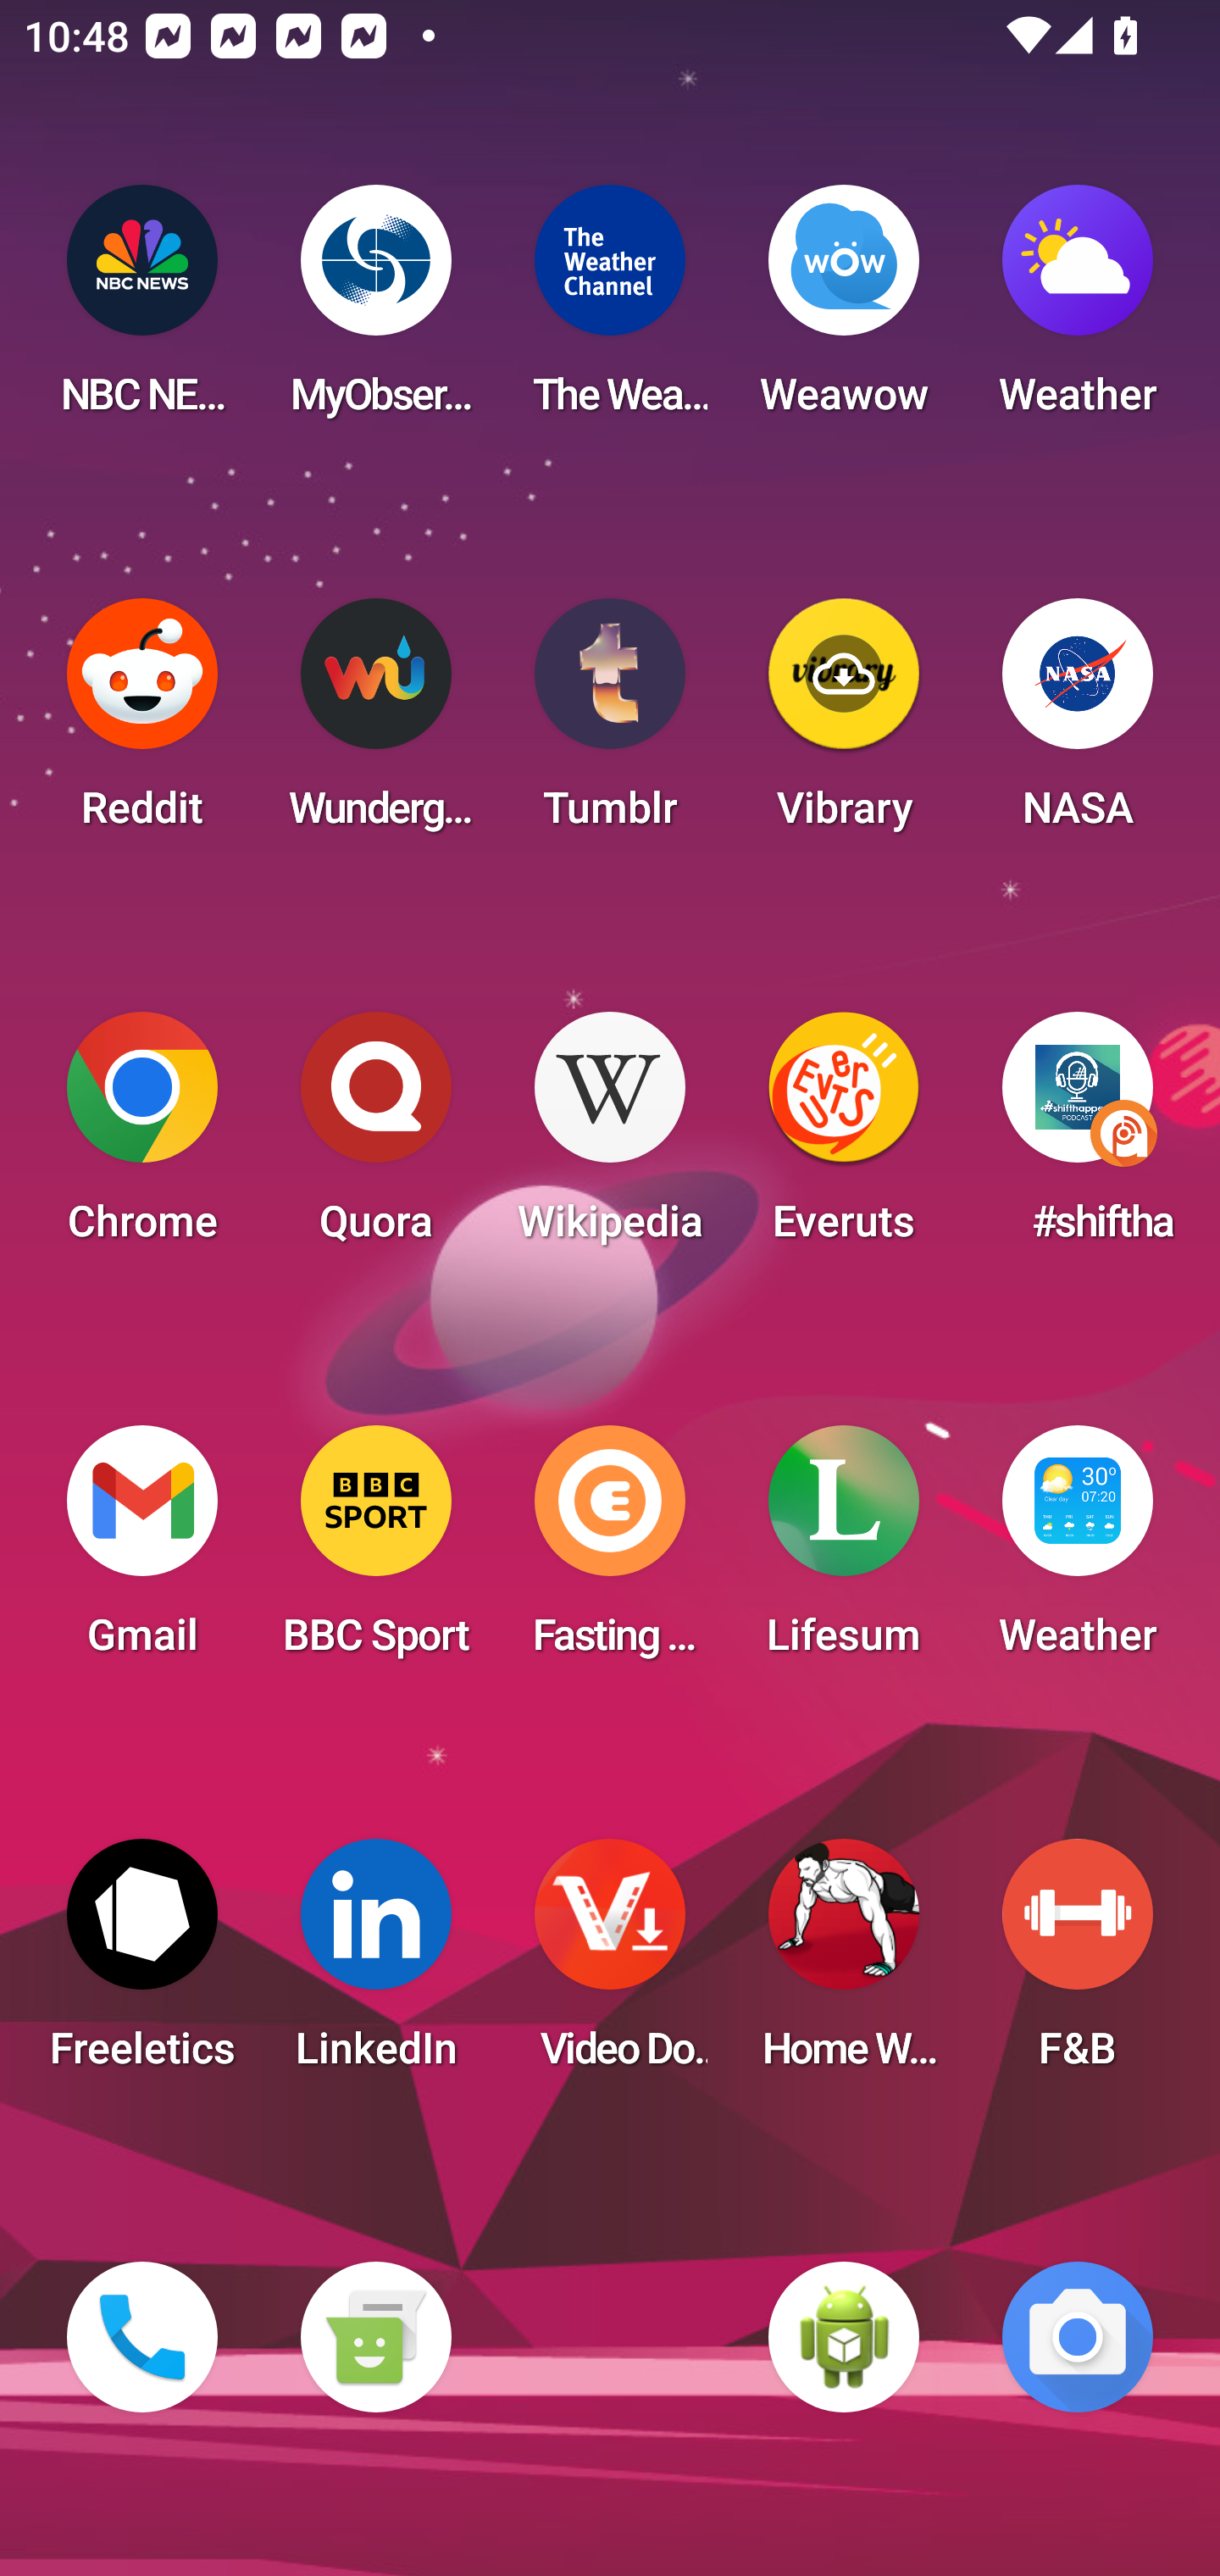 The image size is (1220, 2576). Describe the element at coordinates (375, 1551) in the screenshot. I see `BBC Sport` at that location.